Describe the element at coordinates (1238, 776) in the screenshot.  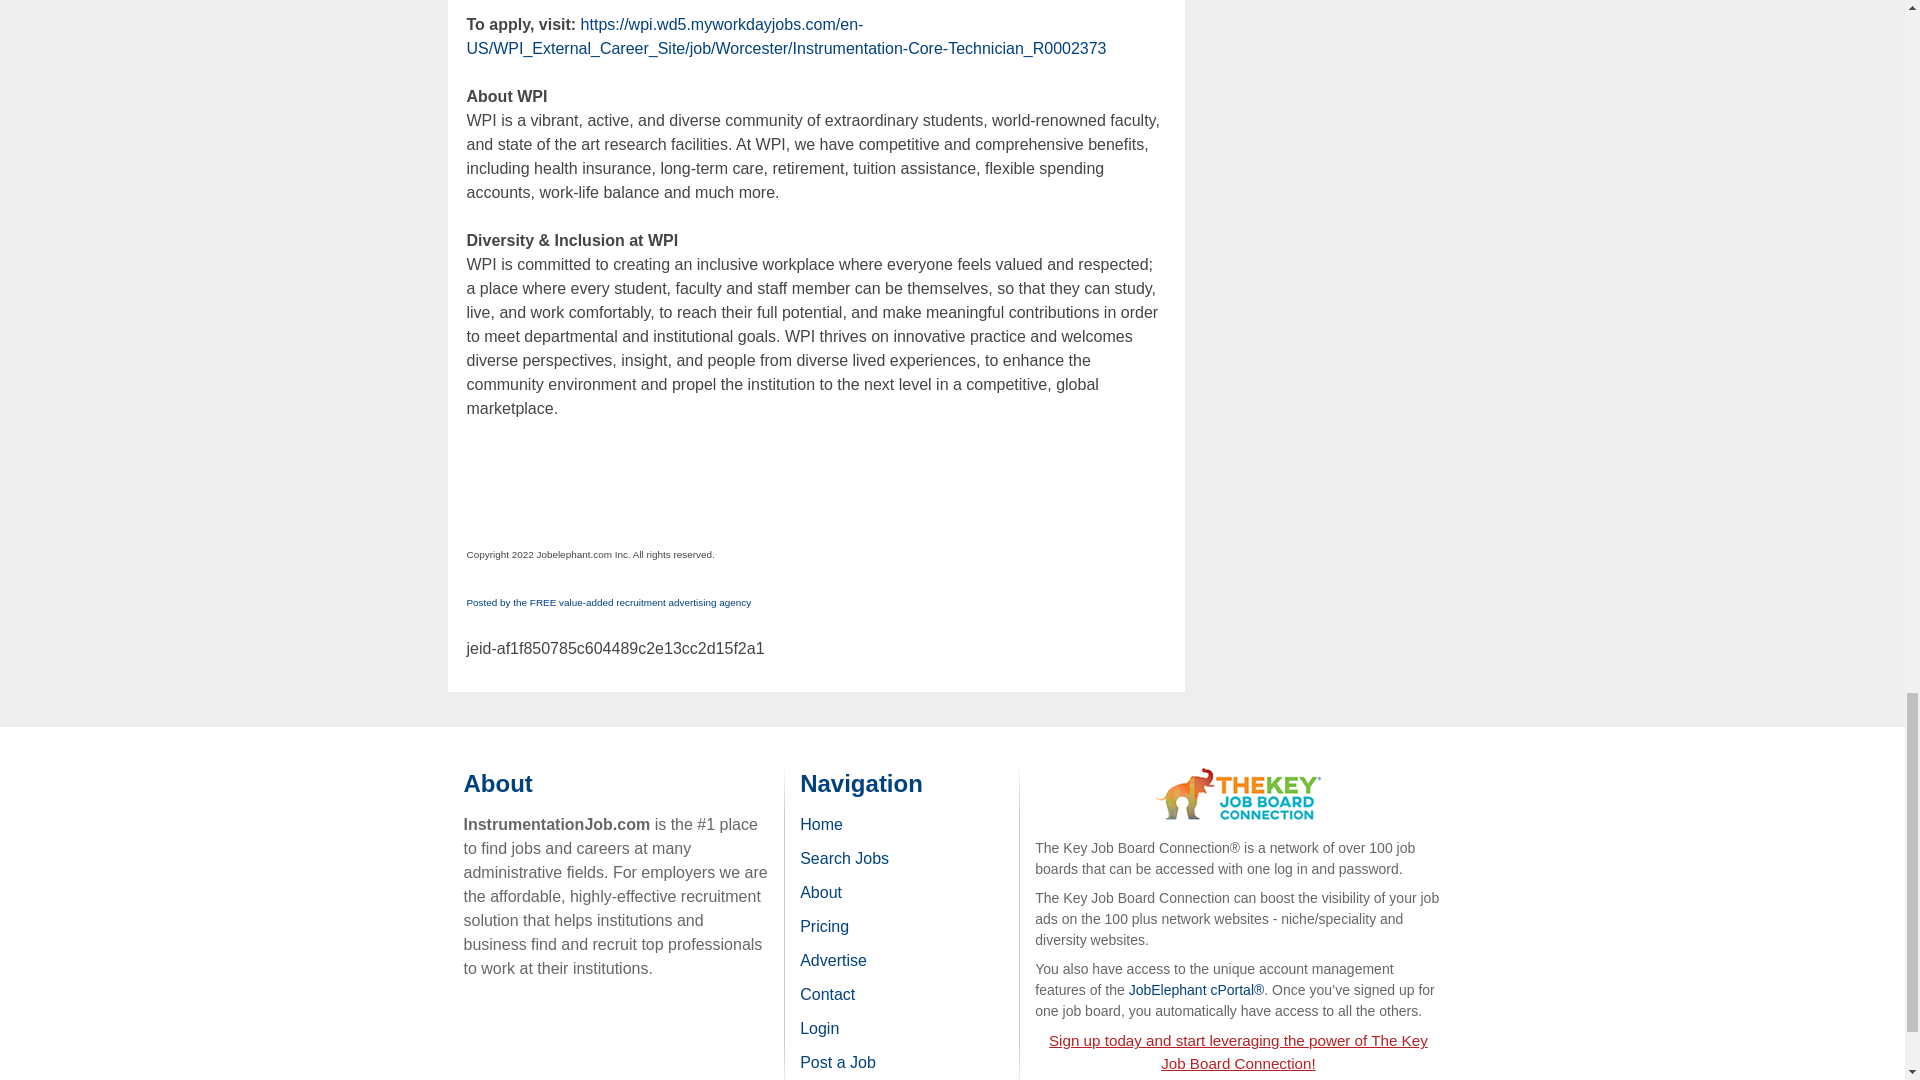
I see `JobElephant THE KEY Job Board Connection` at that location.